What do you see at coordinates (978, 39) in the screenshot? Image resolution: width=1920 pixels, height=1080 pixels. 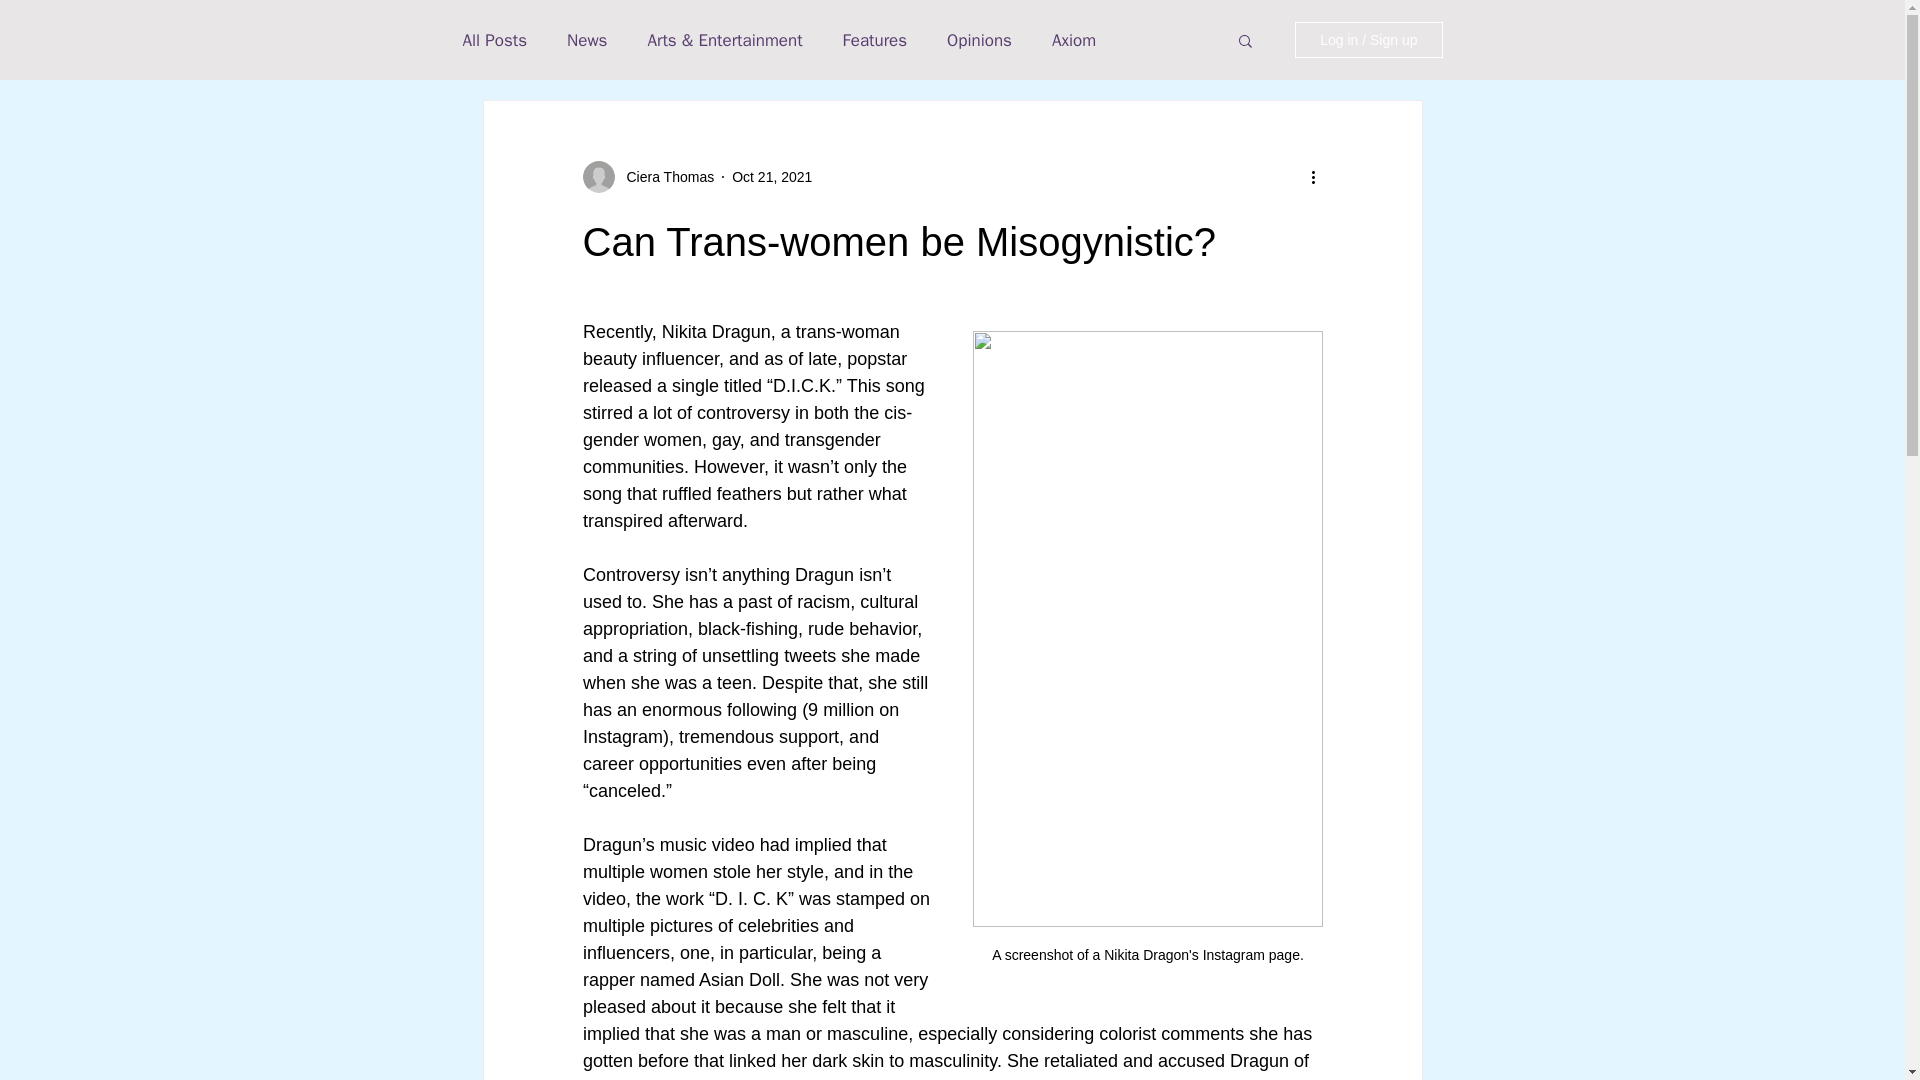 I see `Opinions` at bounding box center [978, 39].